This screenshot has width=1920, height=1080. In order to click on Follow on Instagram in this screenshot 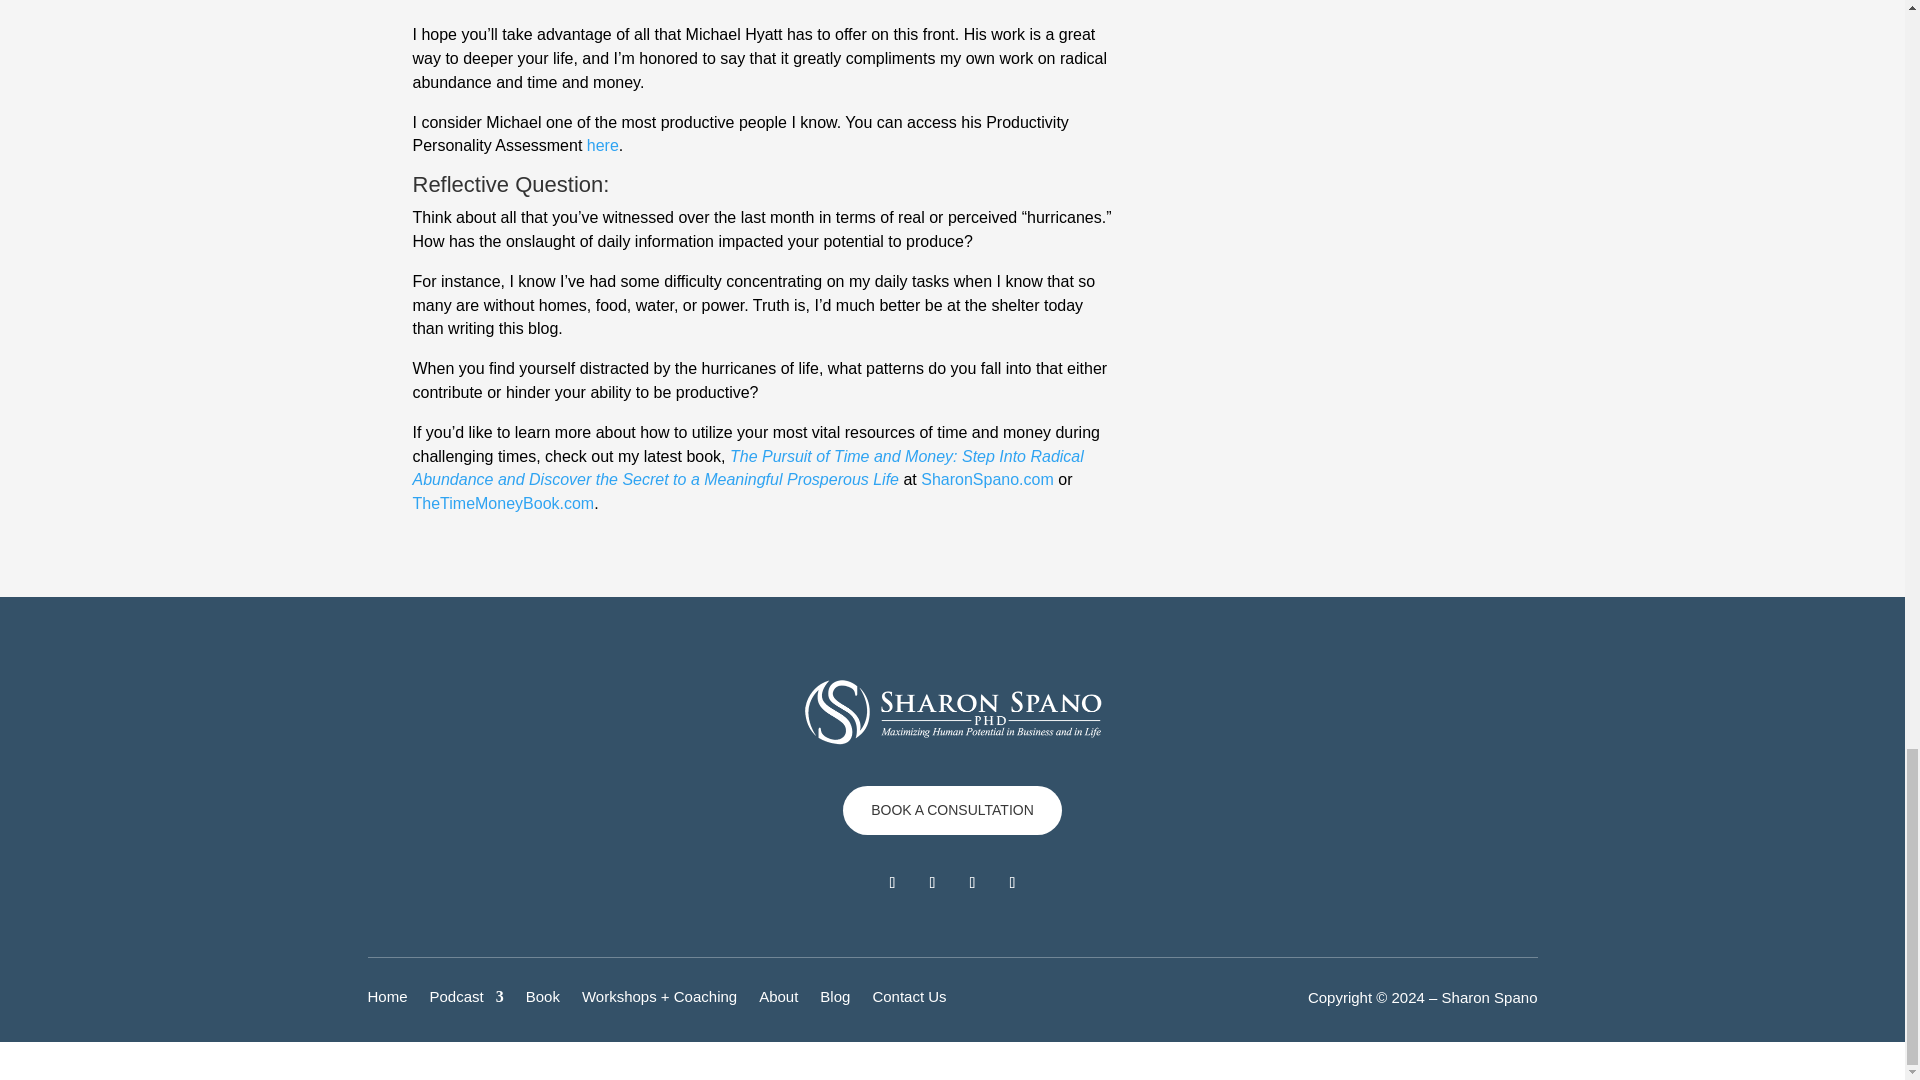, I will do `click(972, 882)`.